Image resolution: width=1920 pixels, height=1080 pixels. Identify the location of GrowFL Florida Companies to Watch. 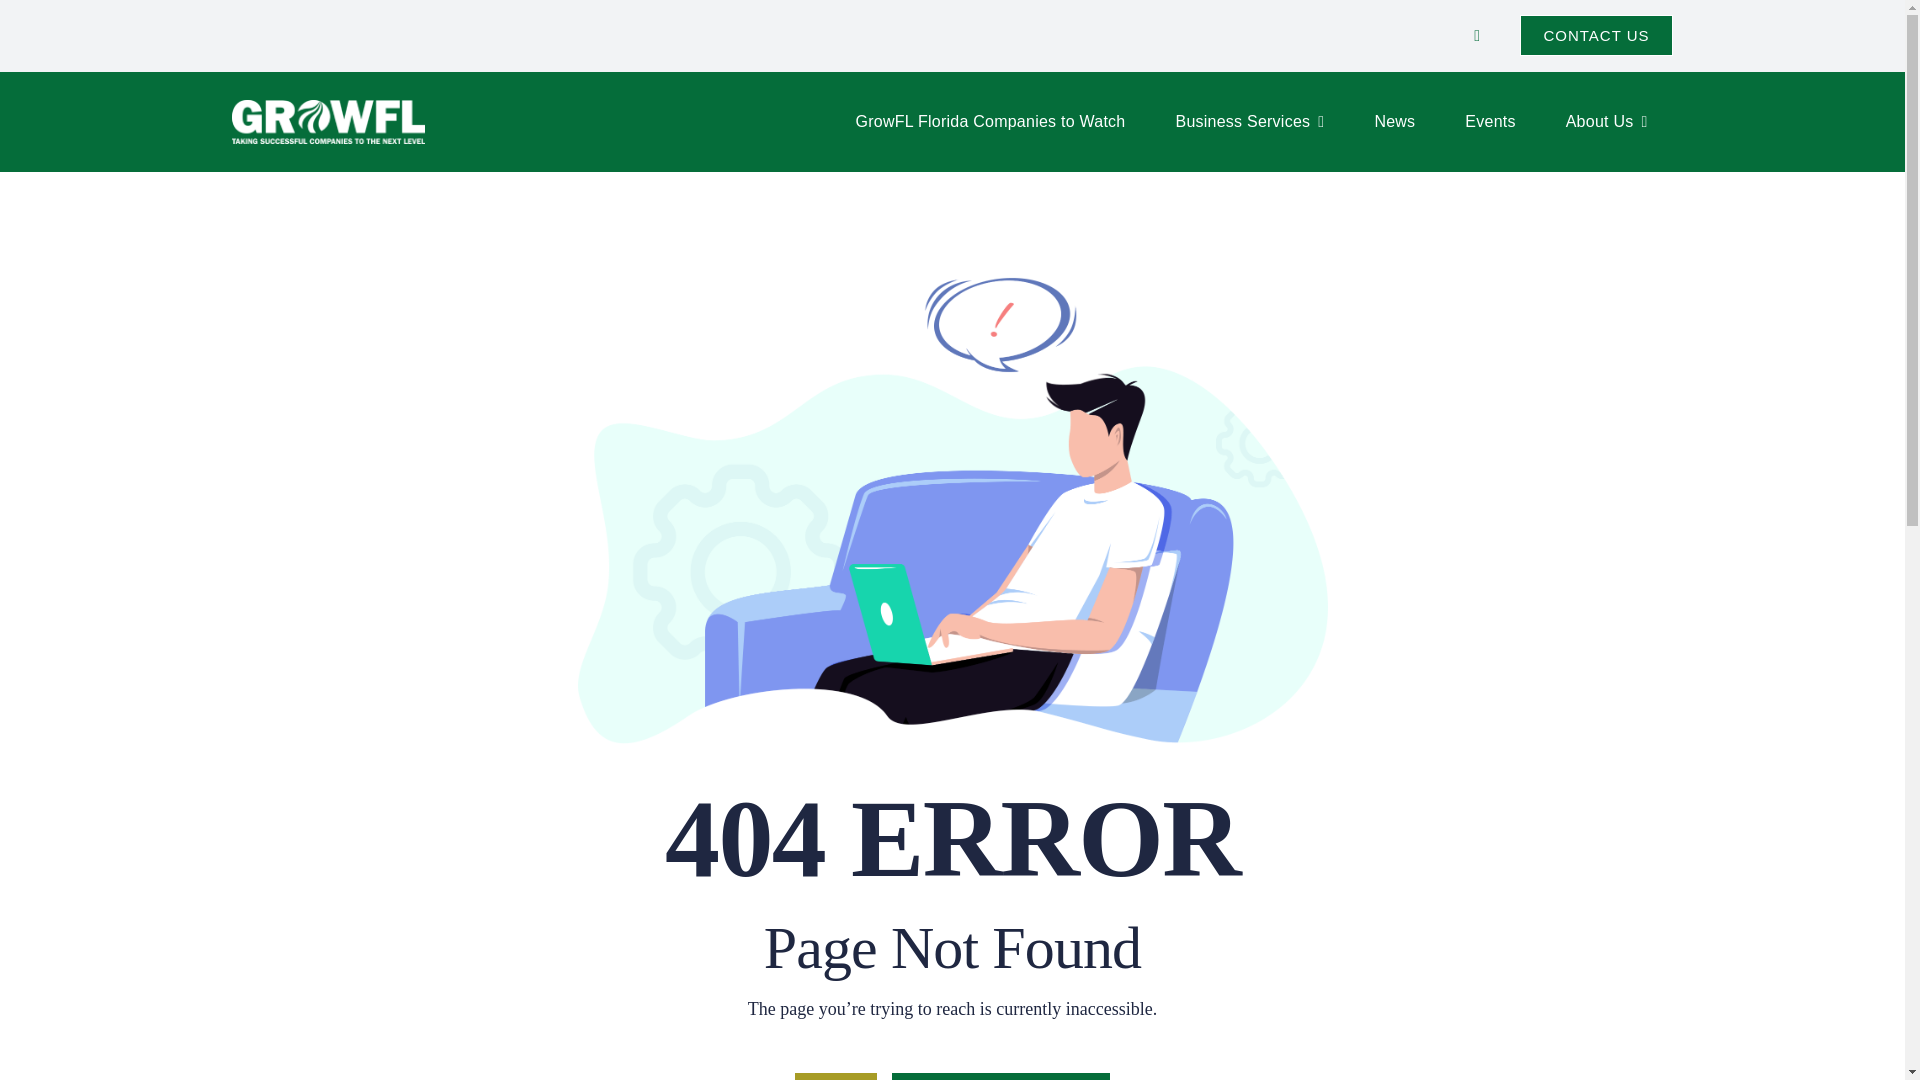
(990, 122).